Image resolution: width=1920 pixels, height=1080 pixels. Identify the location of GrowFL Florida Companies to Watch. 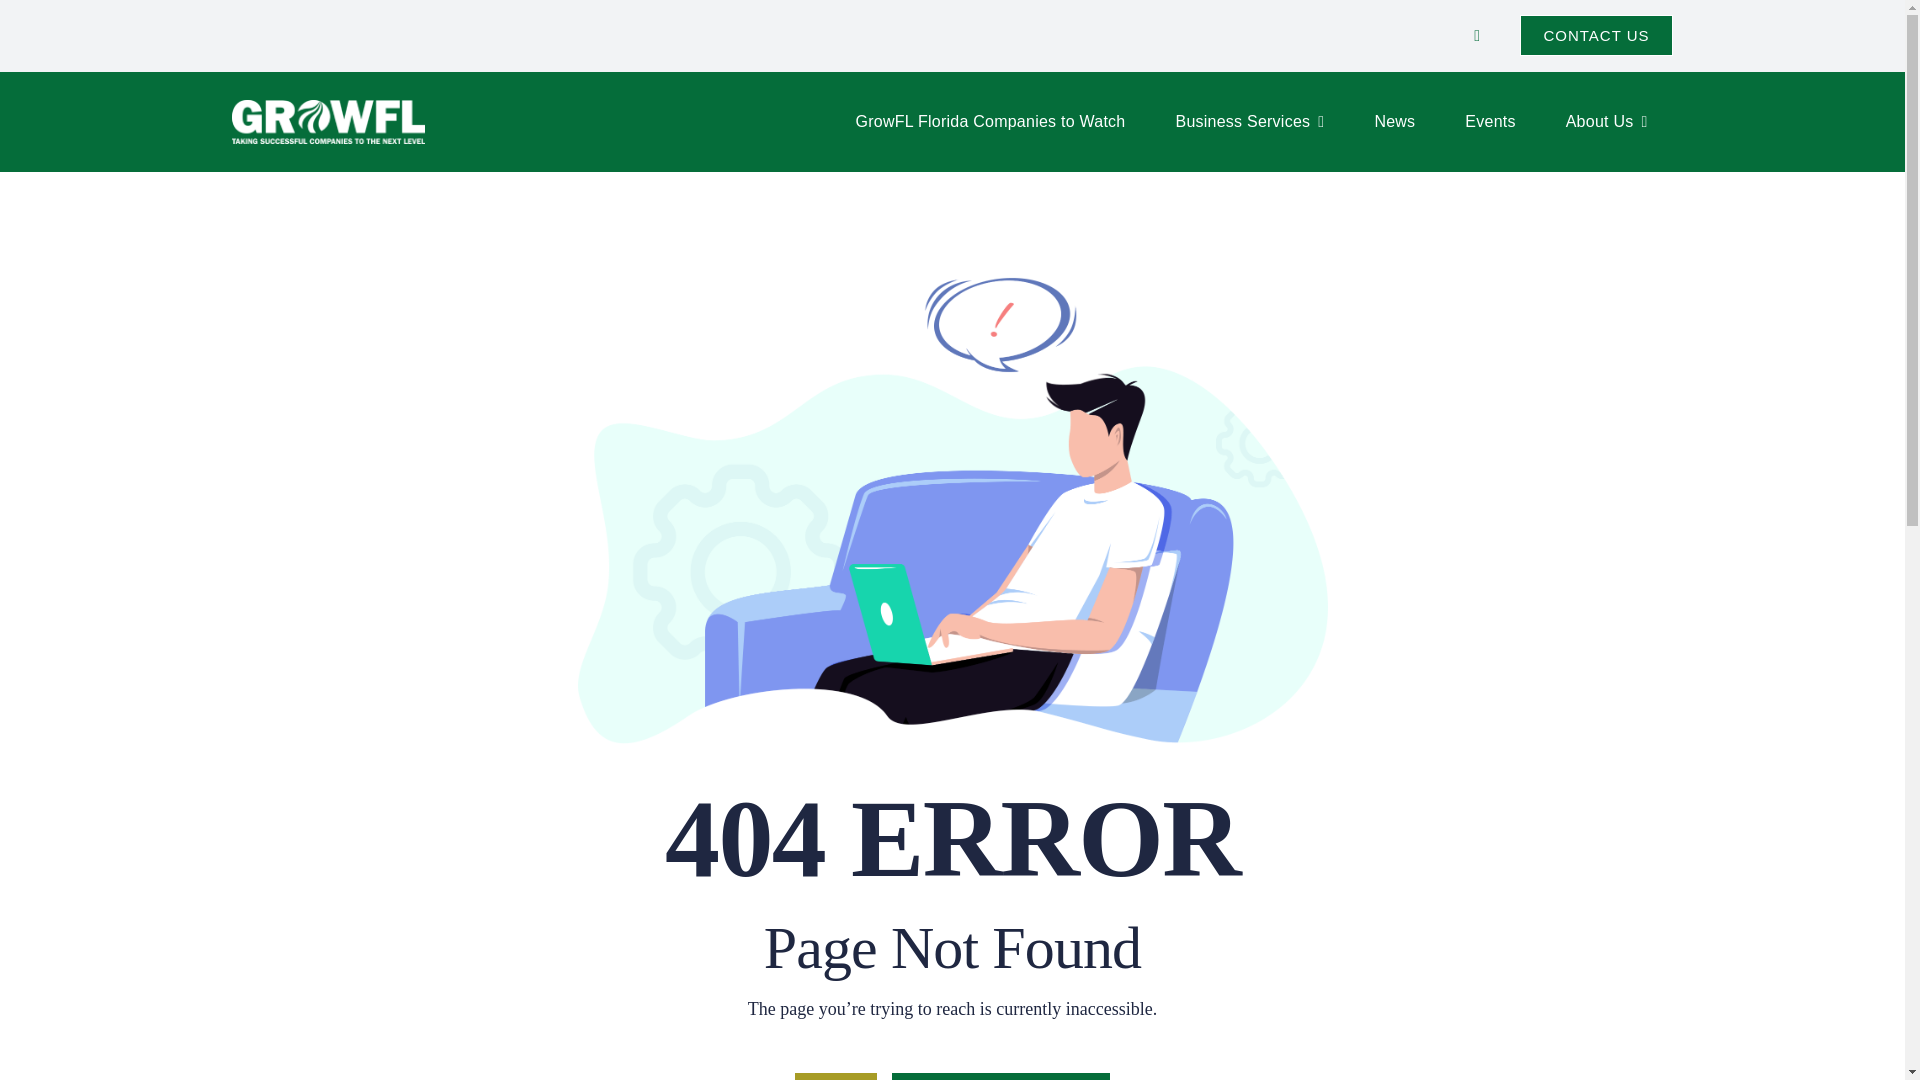
(990, 122).